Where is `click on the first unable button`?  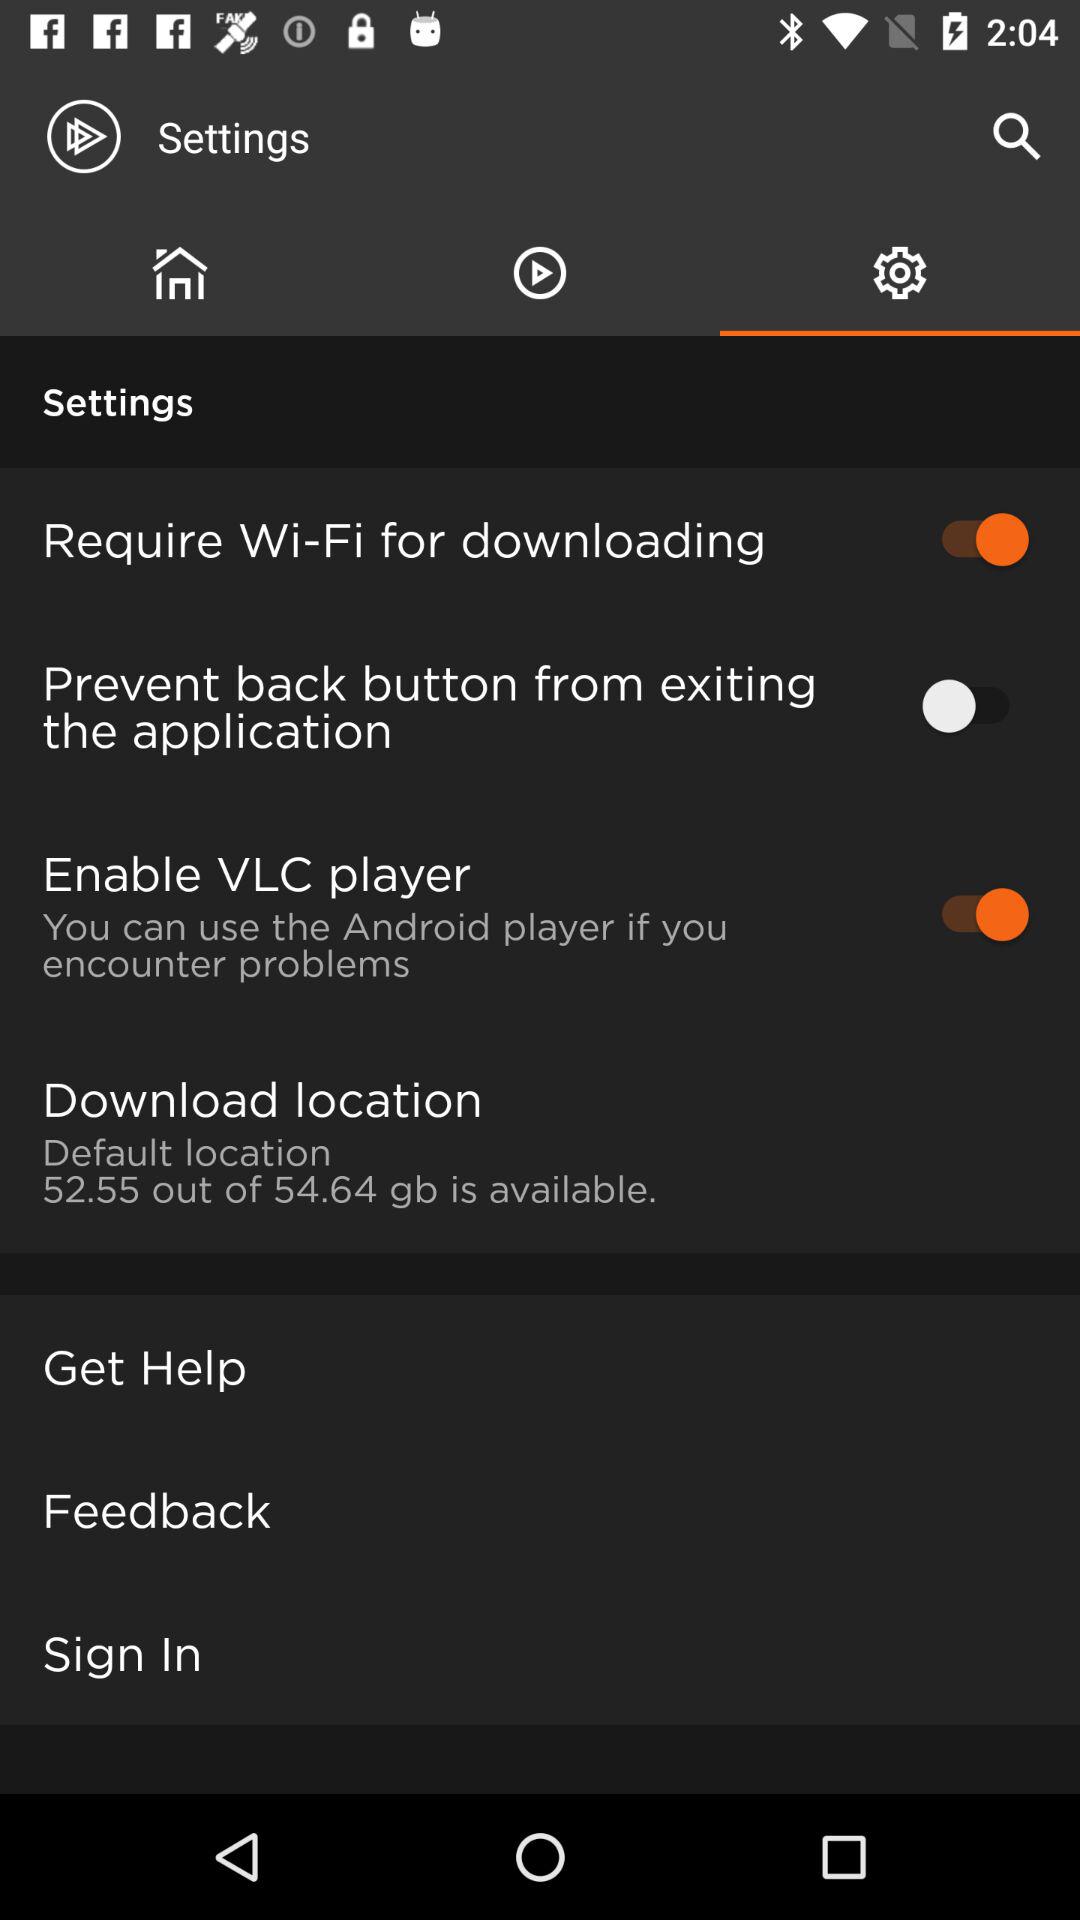
click on the first unable button is located at coordinates (975, 538).